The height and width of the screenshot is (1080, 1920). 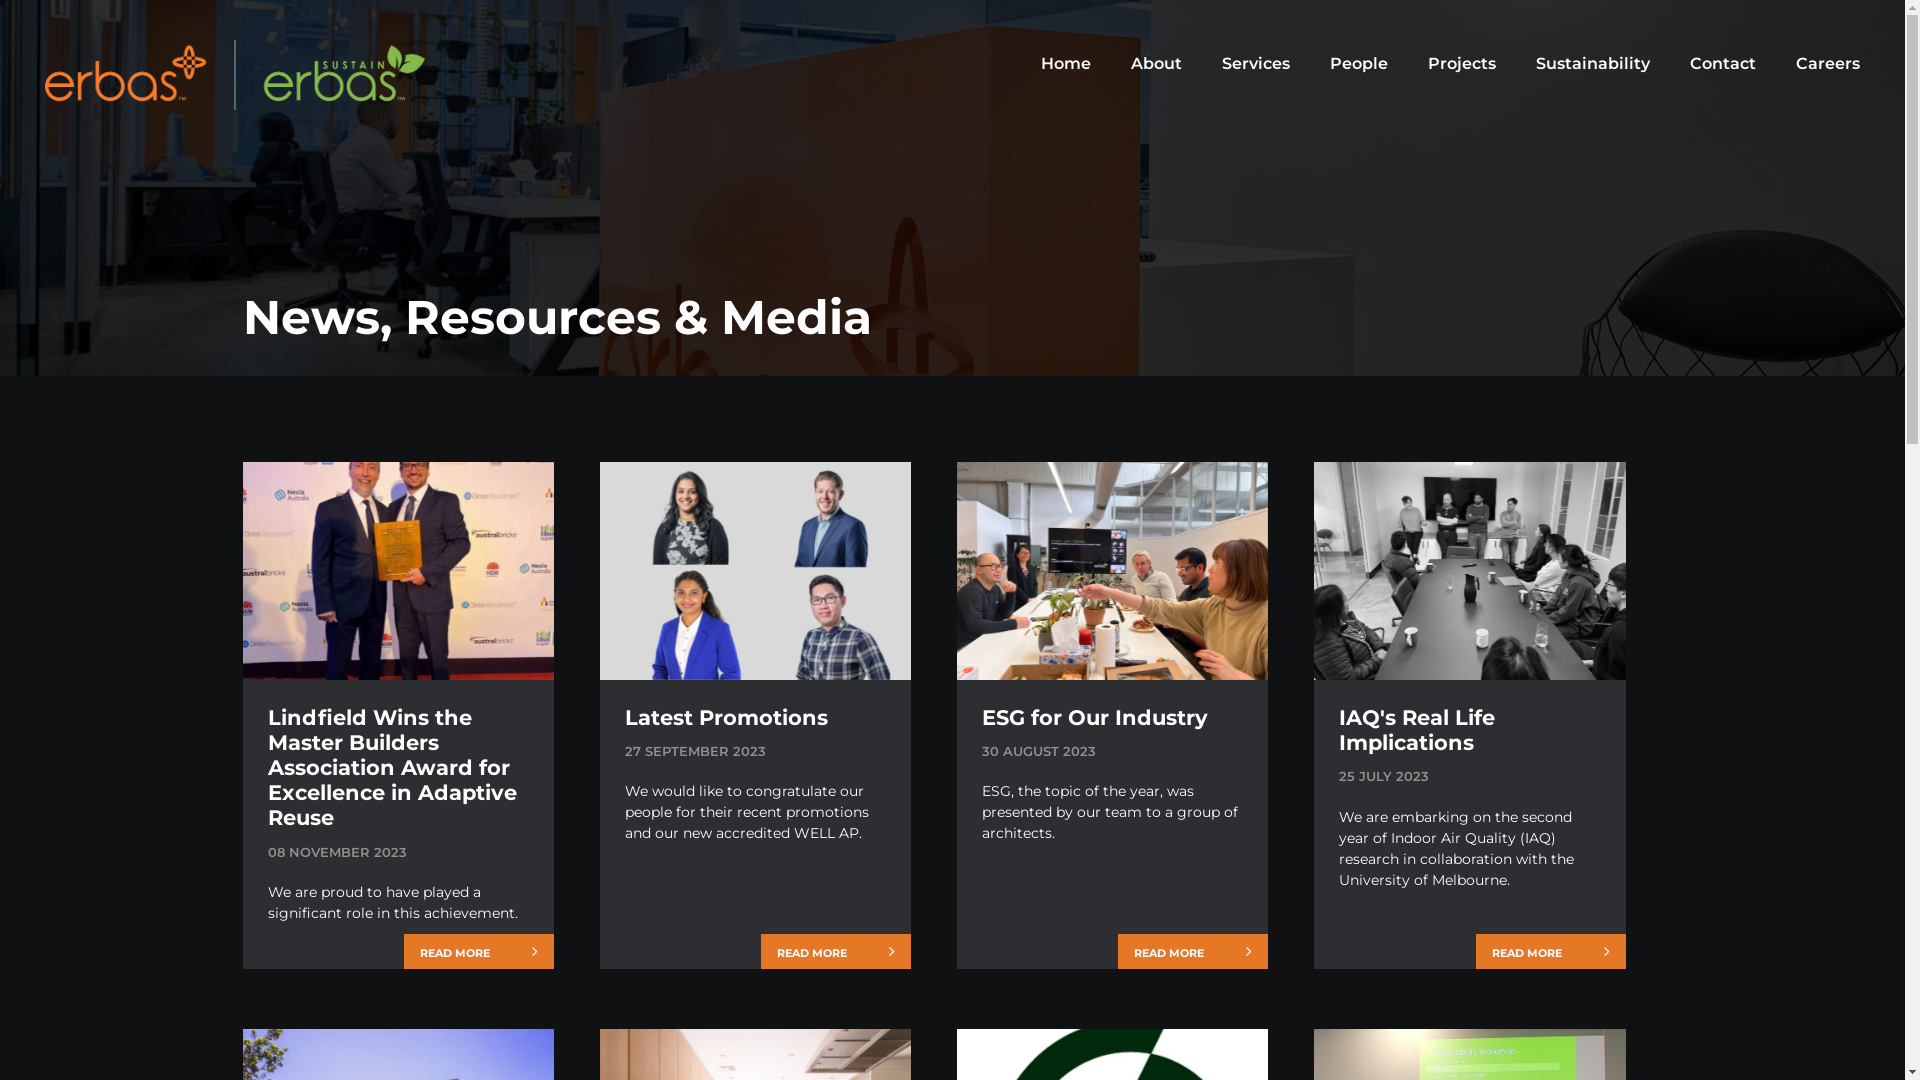 What do you see at coordinates (1462, 64) in the screenshot?
I see `Projects` at bounding box center [1462, 64].